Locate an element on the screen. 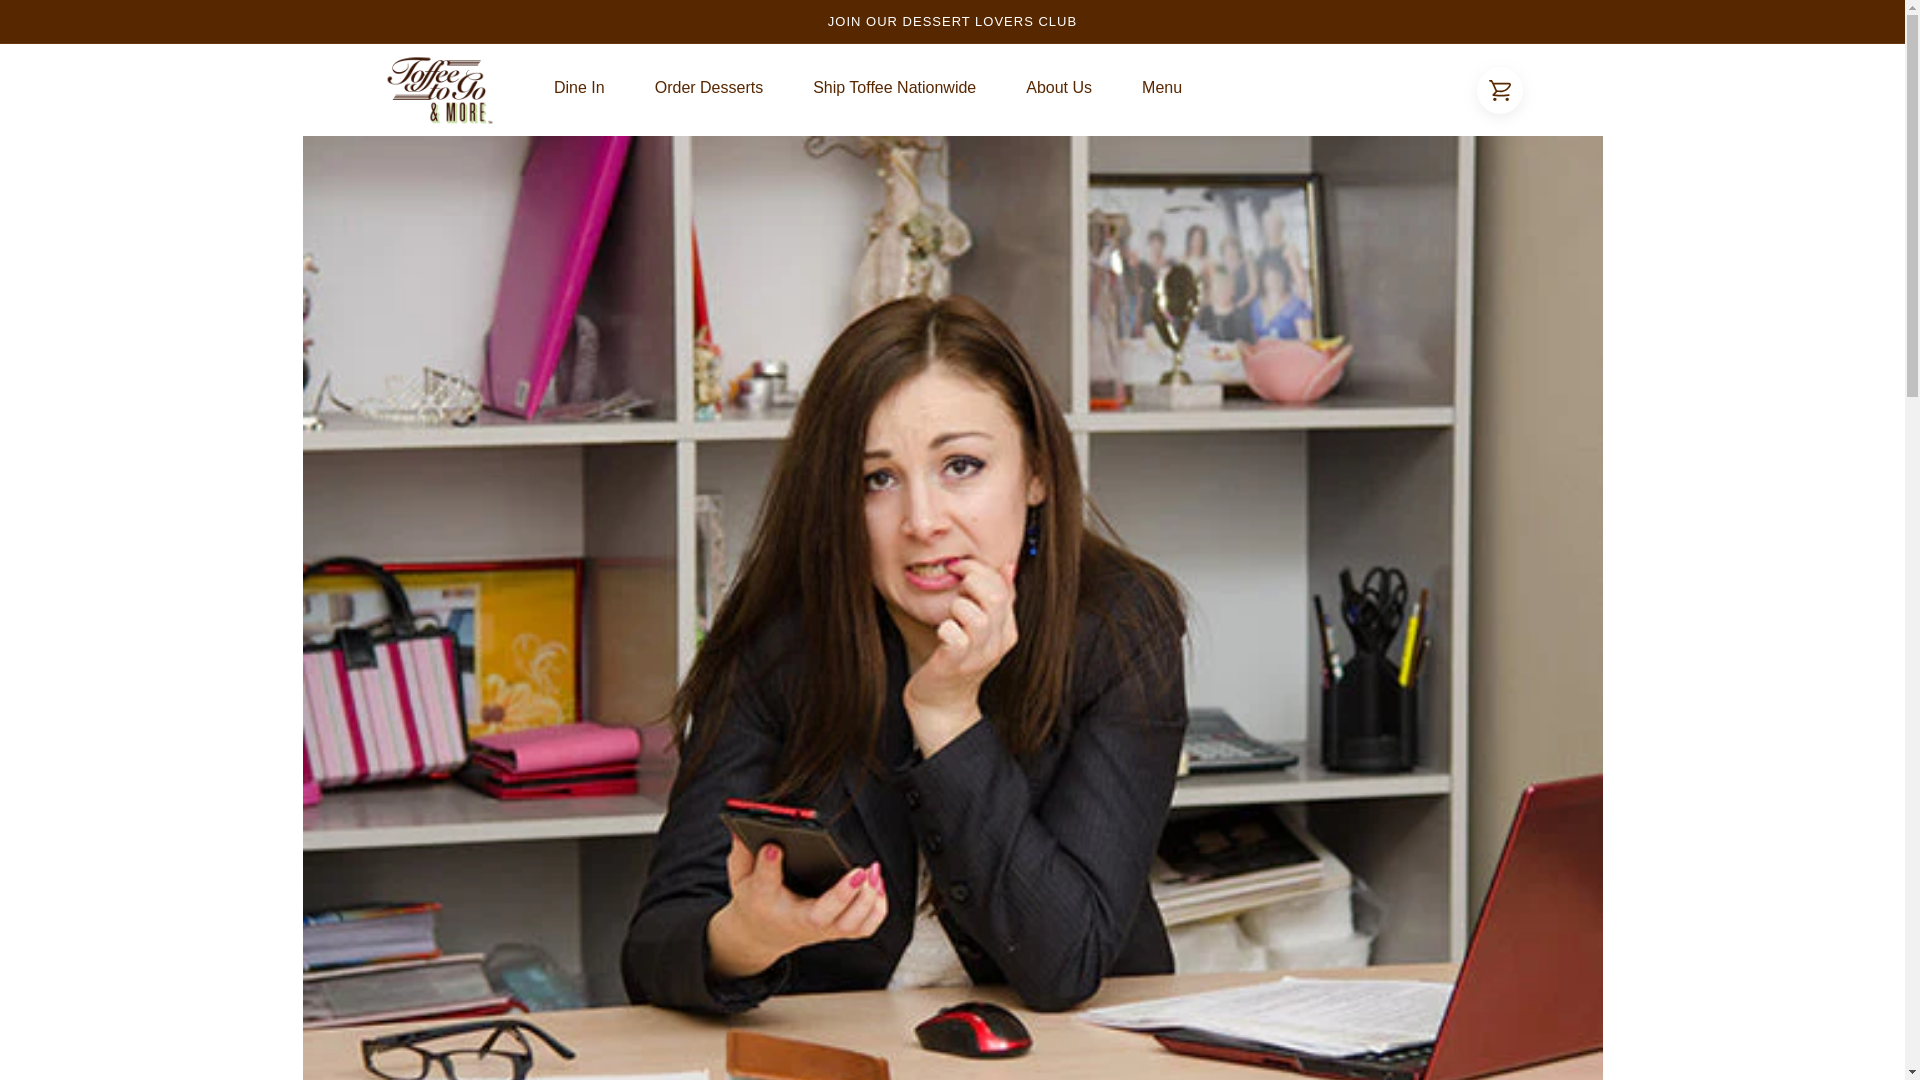 The height and width of the screenshot is (1080, 1920). Ship Toffee Nationwide is located at coordinates (894, 92).